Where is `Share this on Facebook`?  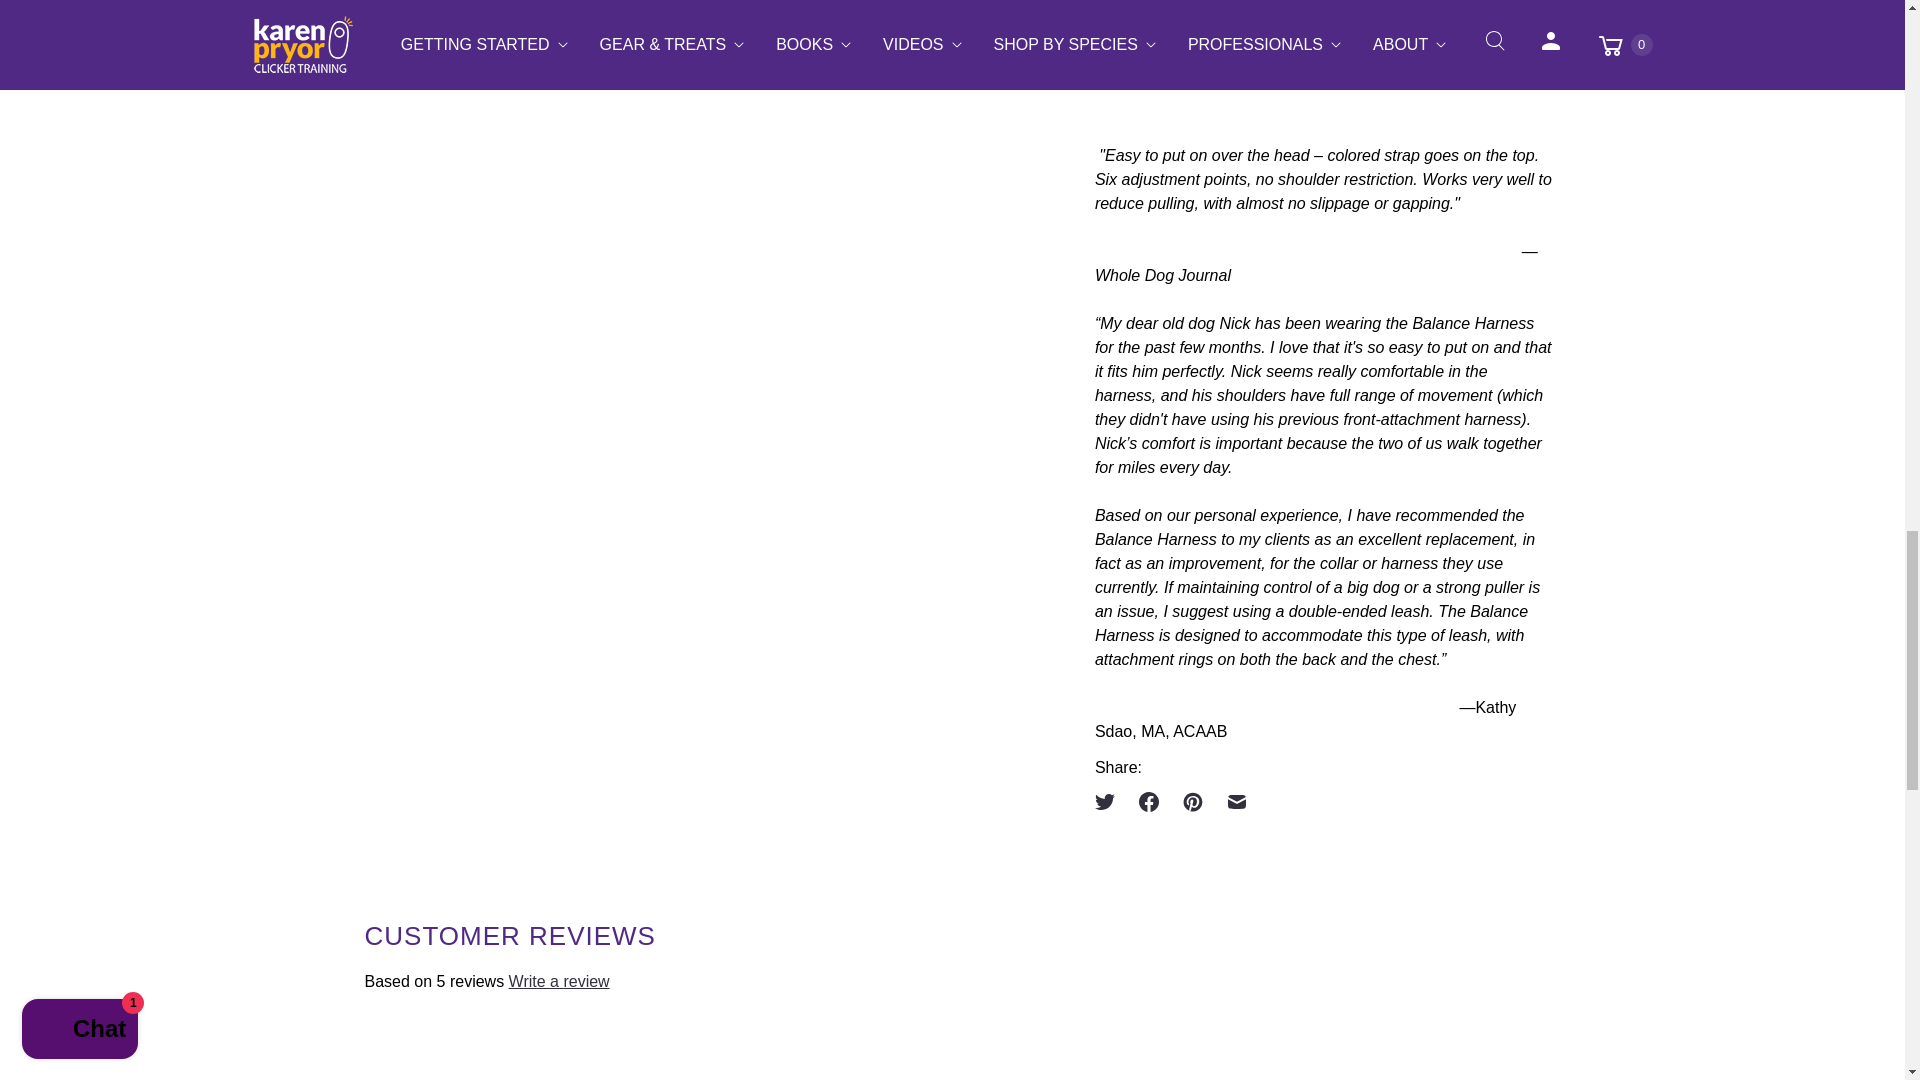
Share this on Facebook is located at coordinates (1149, 802).